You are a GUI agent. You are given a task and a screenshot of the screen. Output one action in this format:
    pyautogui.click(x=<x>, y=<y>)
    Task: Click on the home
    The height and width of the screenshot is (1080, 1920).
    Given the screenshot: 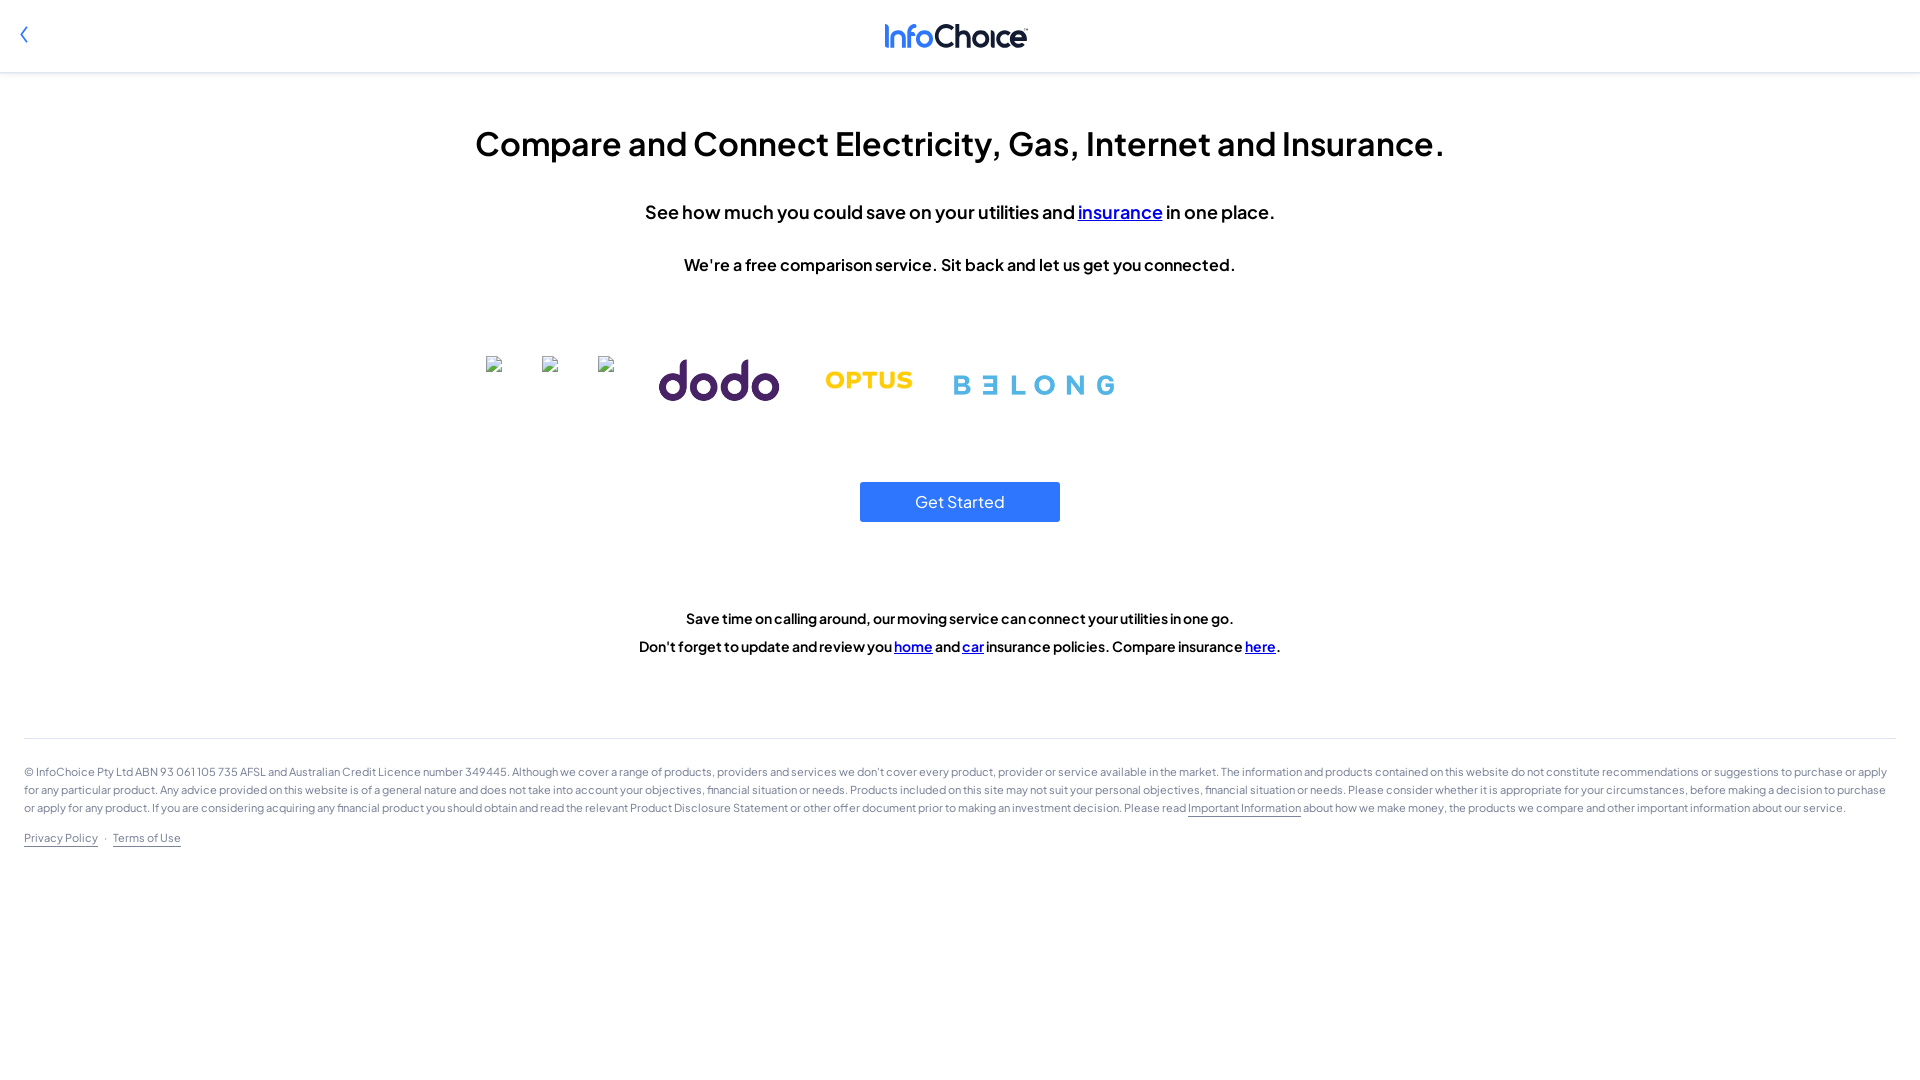 What is the action you would take?
    pyautogui.click(x=914, y=646)
    